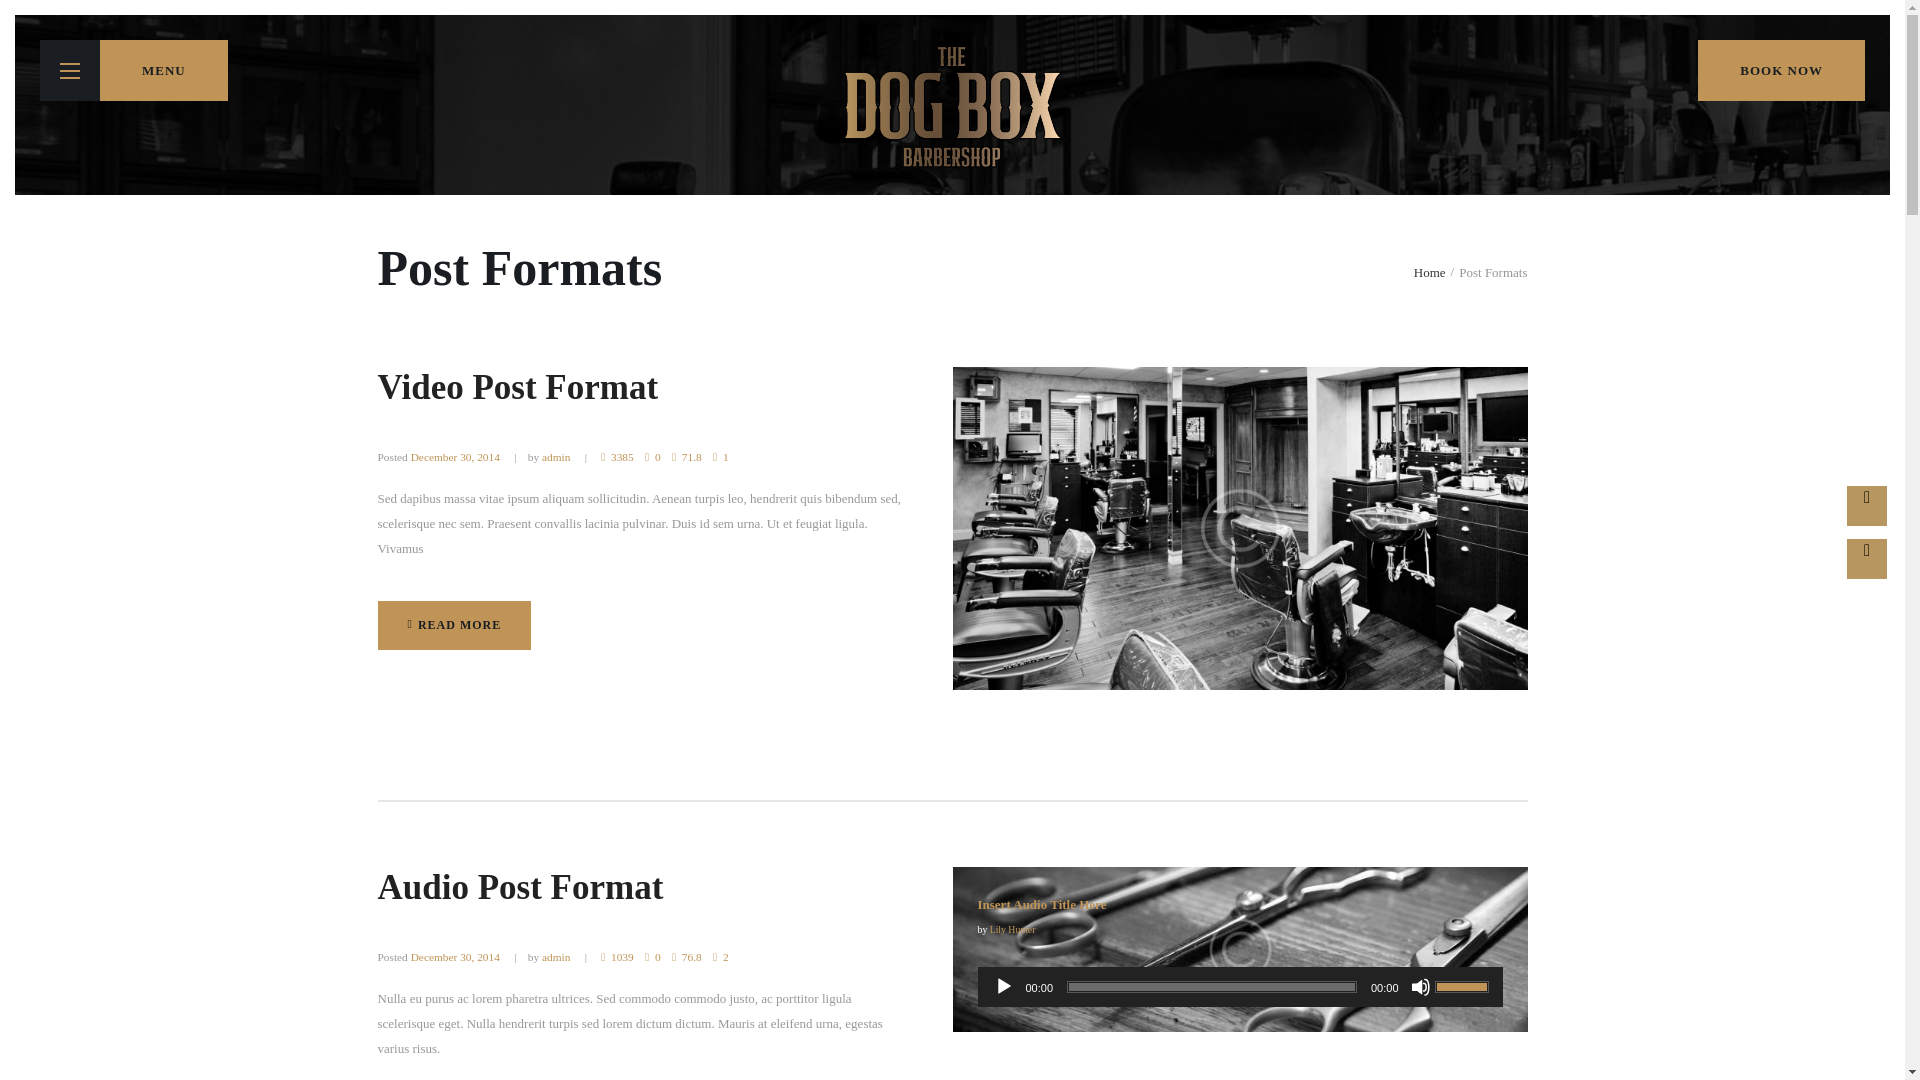 This screenshot has width=1920, height=1080. What do you see at coordinates (687, 457) in the screenshot?
I see `71.8` at bounding box center [687, 457].